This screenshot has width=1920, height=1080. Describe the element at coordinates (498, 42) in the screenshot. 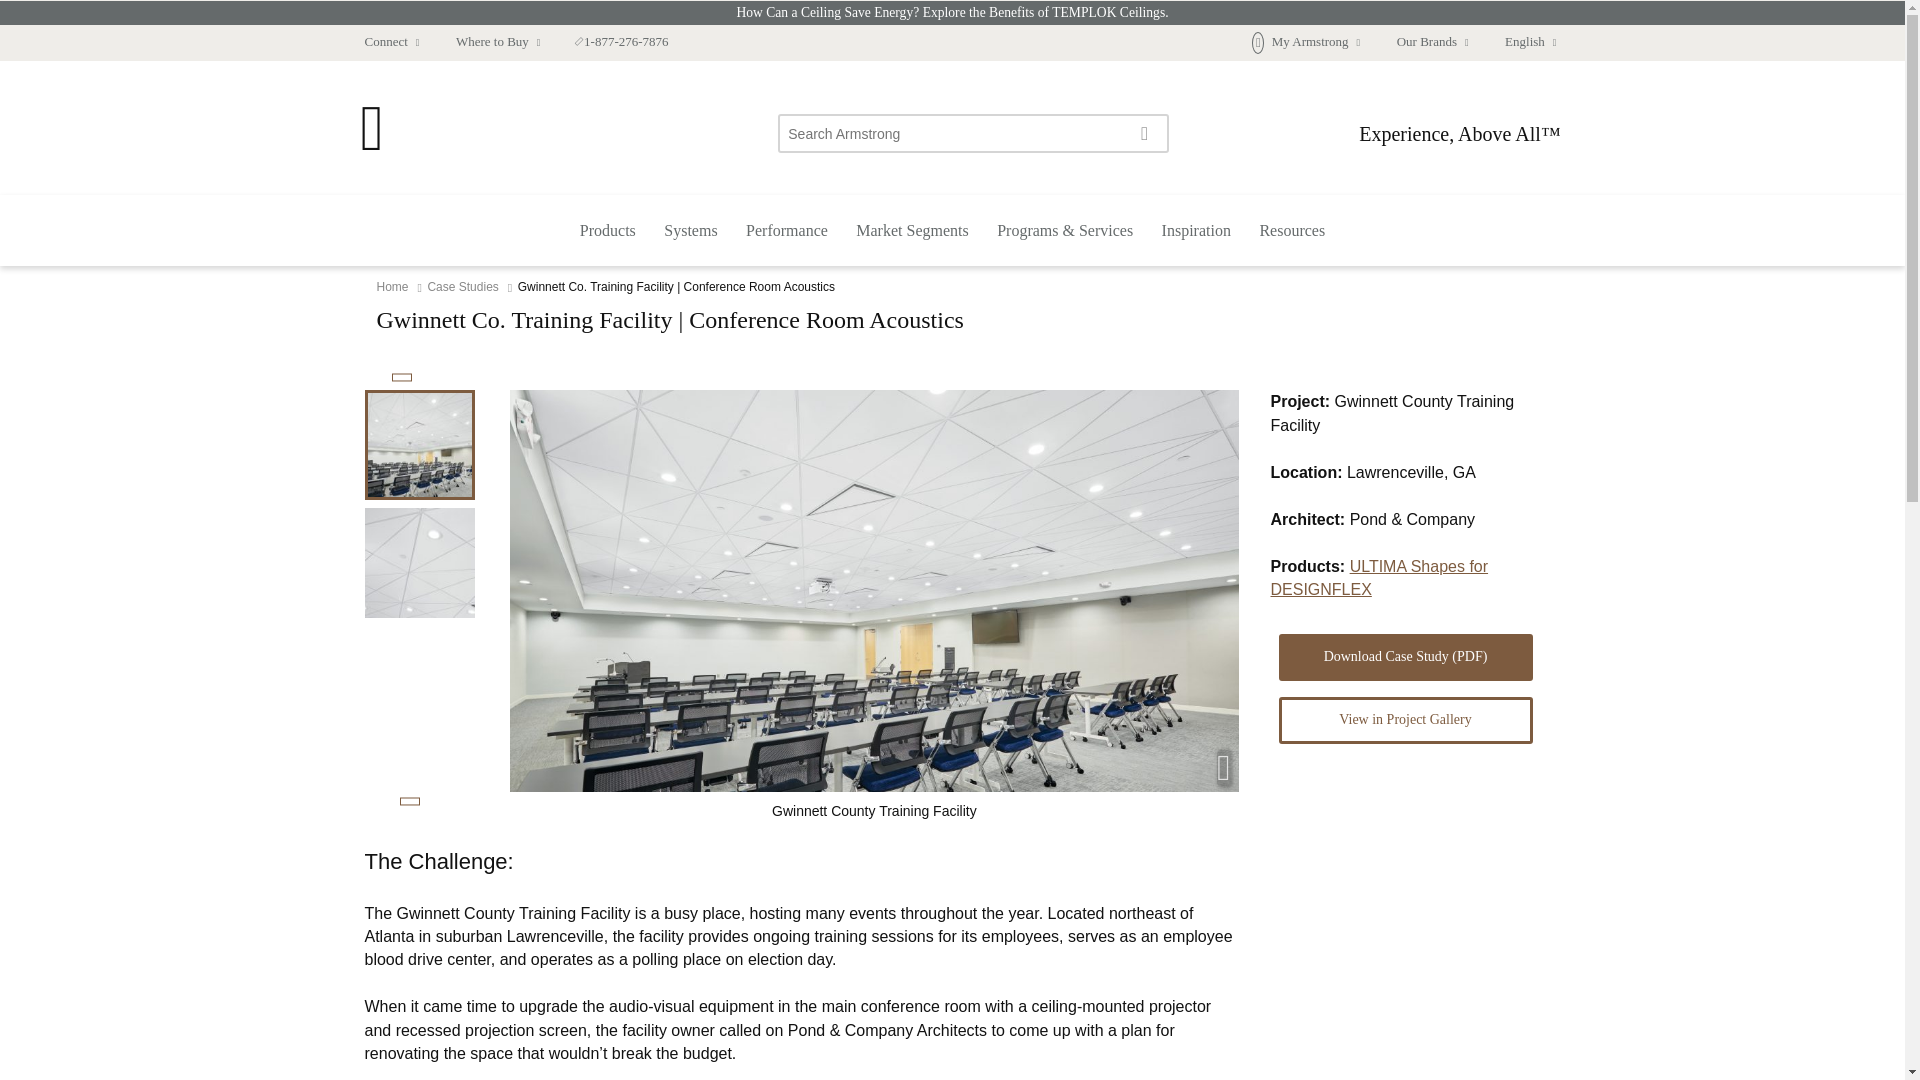

I see `Where to Buy` at that location.